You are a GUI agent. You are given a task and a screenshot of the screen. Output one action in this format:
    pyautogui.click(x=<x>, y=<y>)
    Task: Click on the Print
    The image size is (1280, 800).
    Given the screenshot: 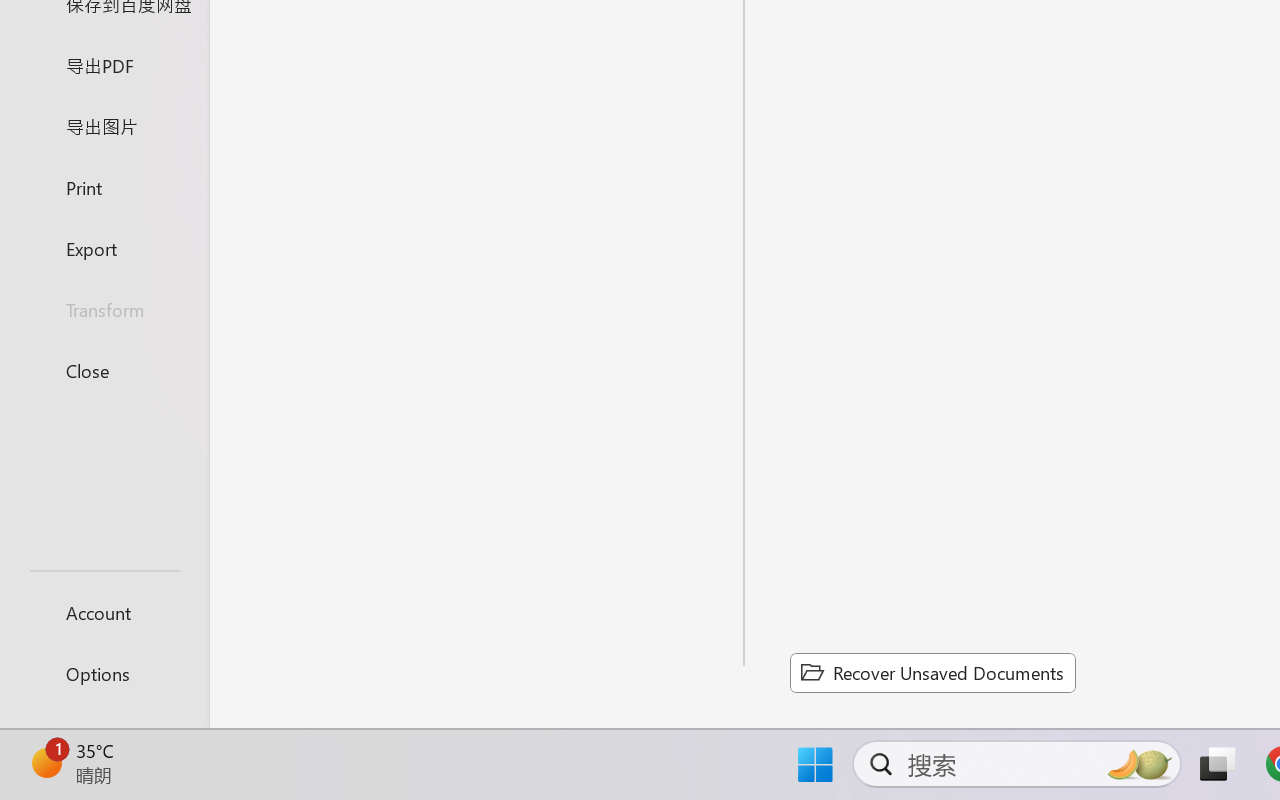 What is the action you would take?
    pyautogui.click(x=104, y=186)
    